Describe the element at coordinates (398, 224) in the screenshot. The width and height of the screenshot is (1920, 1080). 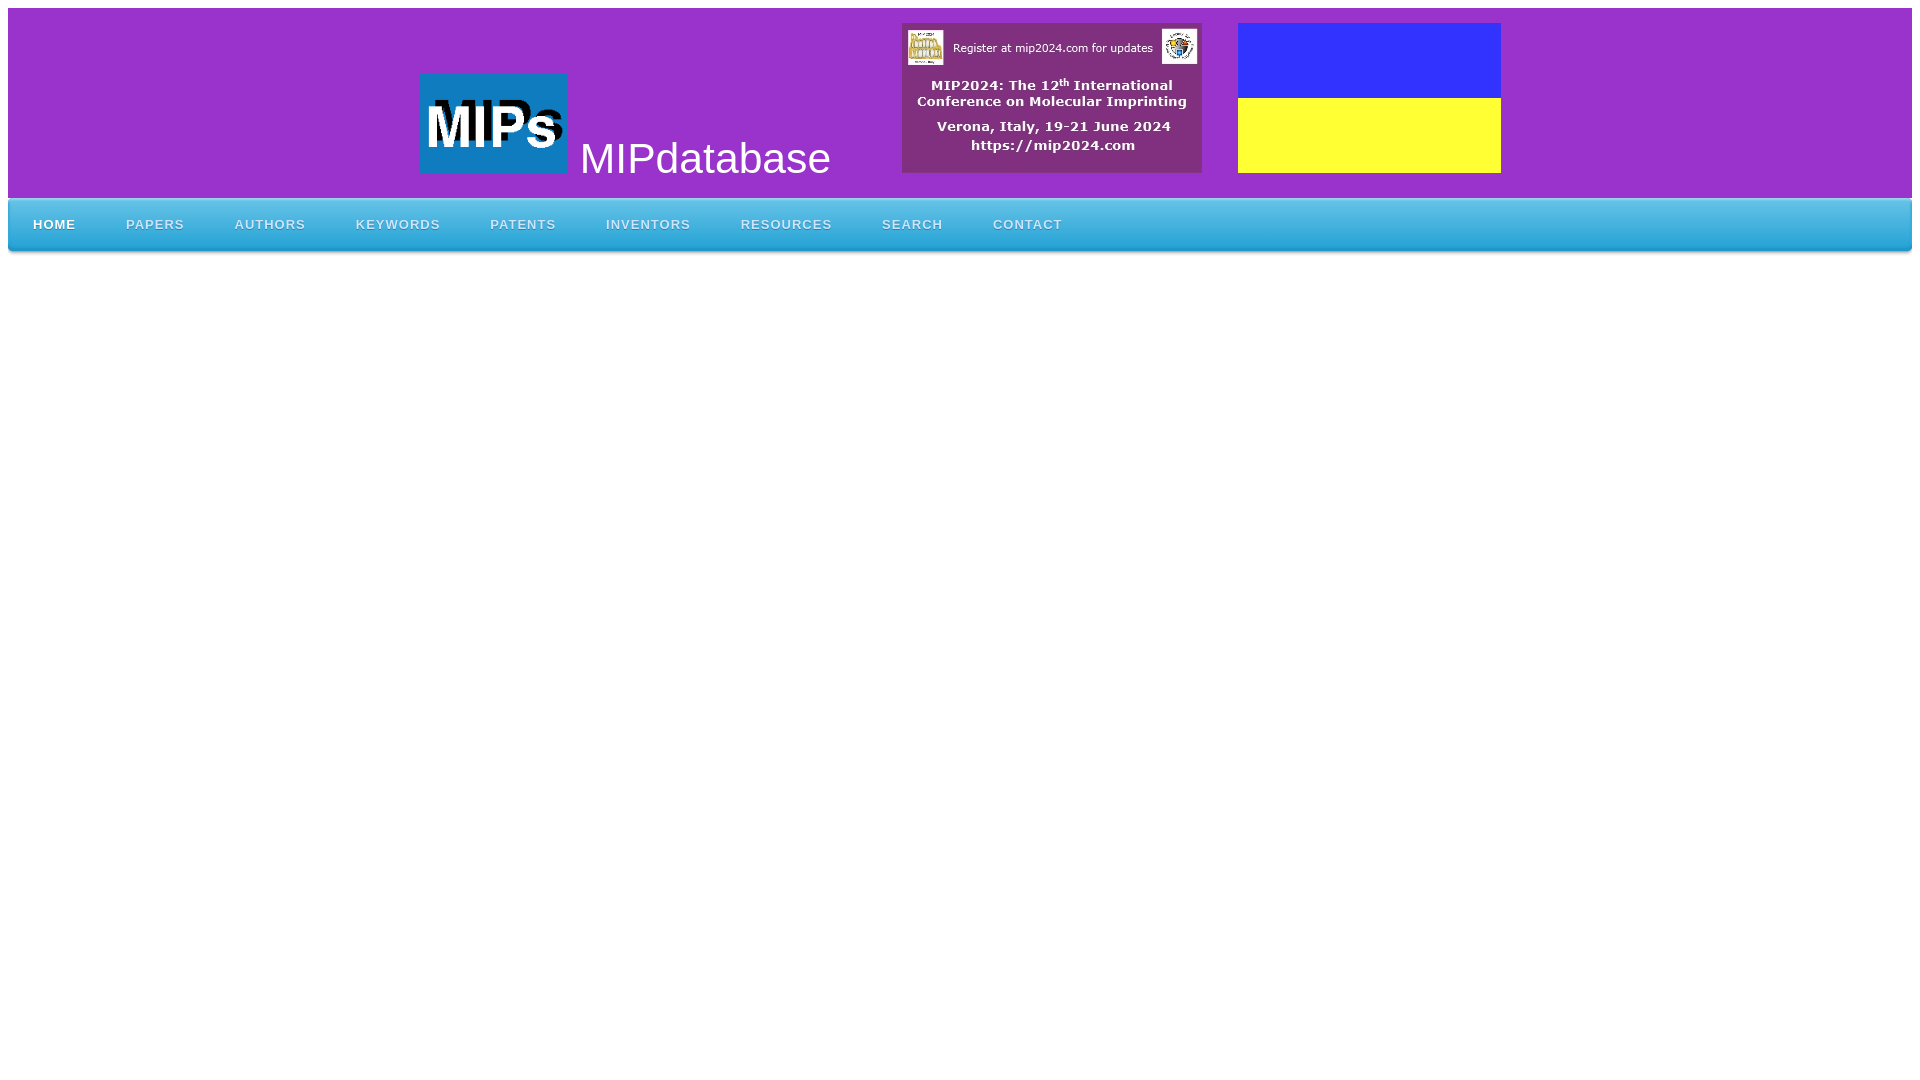
I see `Keywords and Templates` at that location.